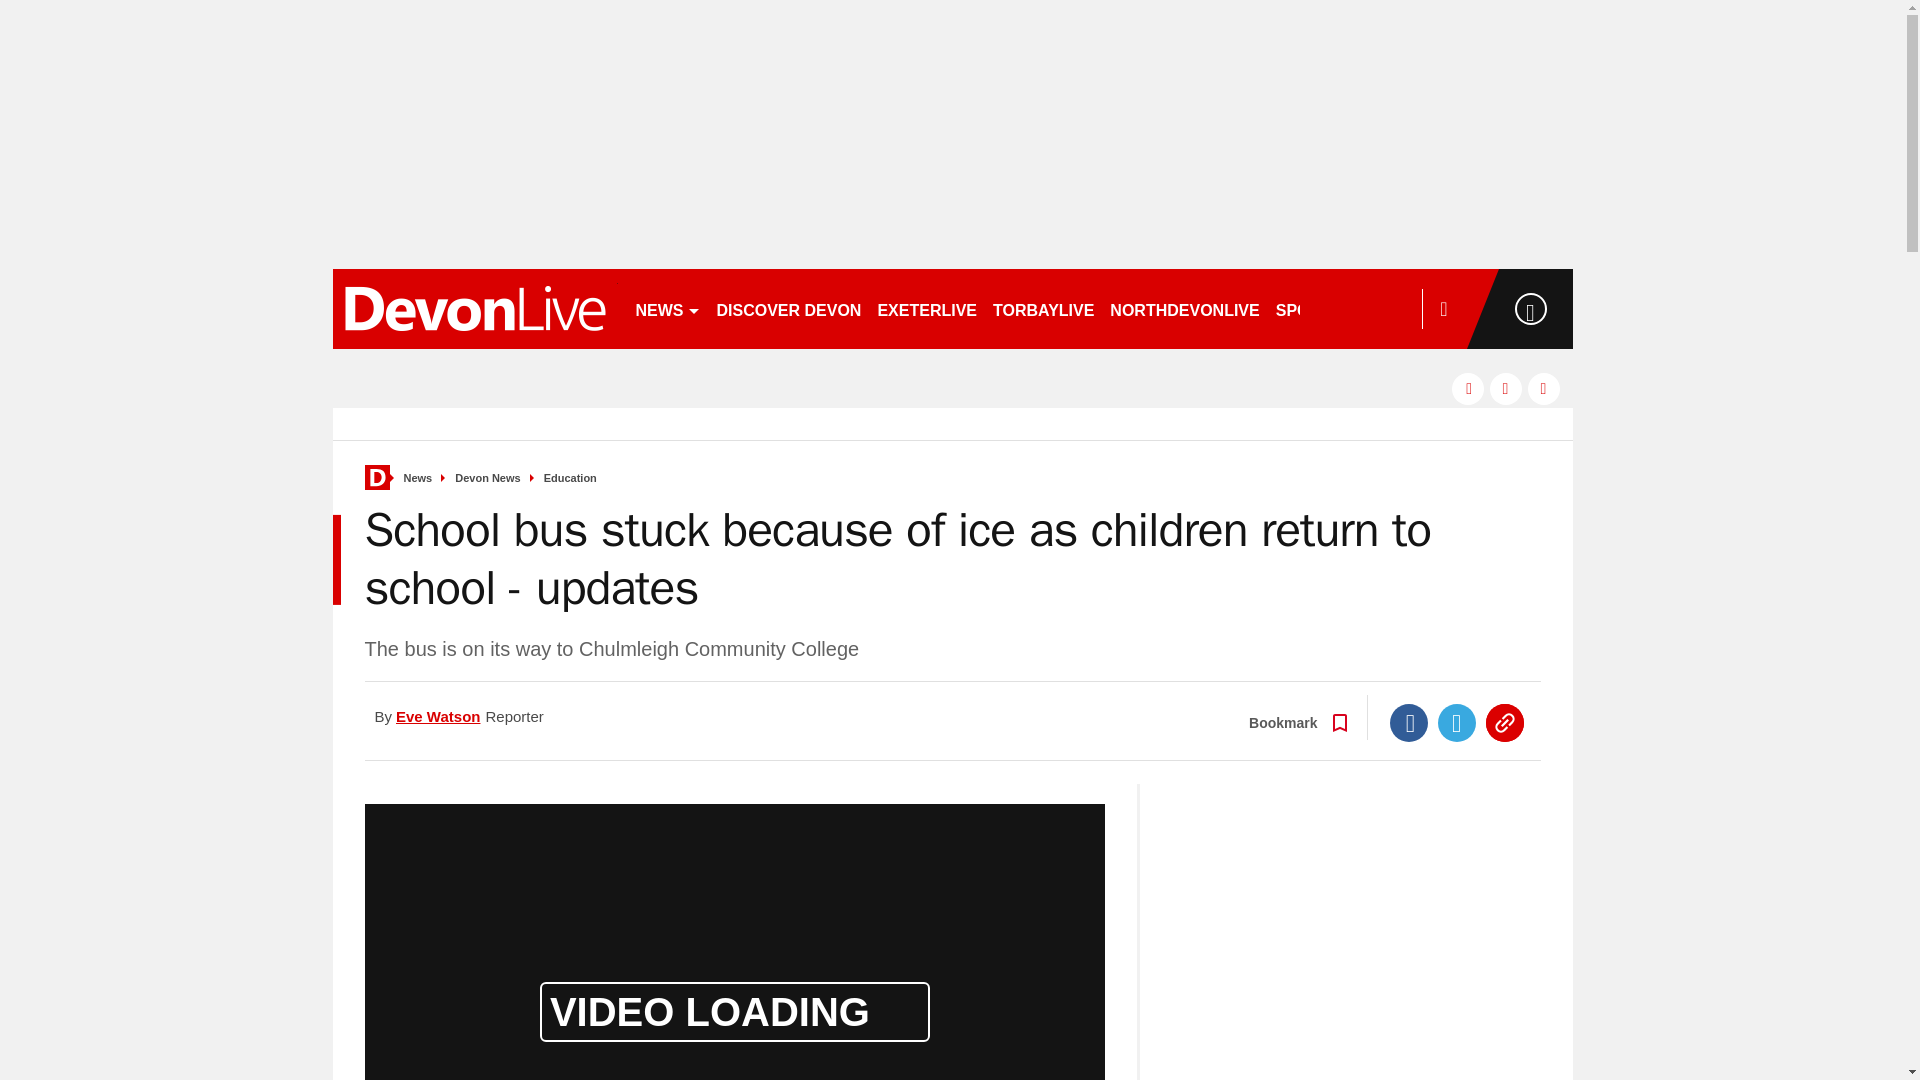 This screenshot has width=1920, height=1080. What do you see at coordinates (474, 308) in the screenshot?
I see `devonlive` at bounding box center [474, 308].